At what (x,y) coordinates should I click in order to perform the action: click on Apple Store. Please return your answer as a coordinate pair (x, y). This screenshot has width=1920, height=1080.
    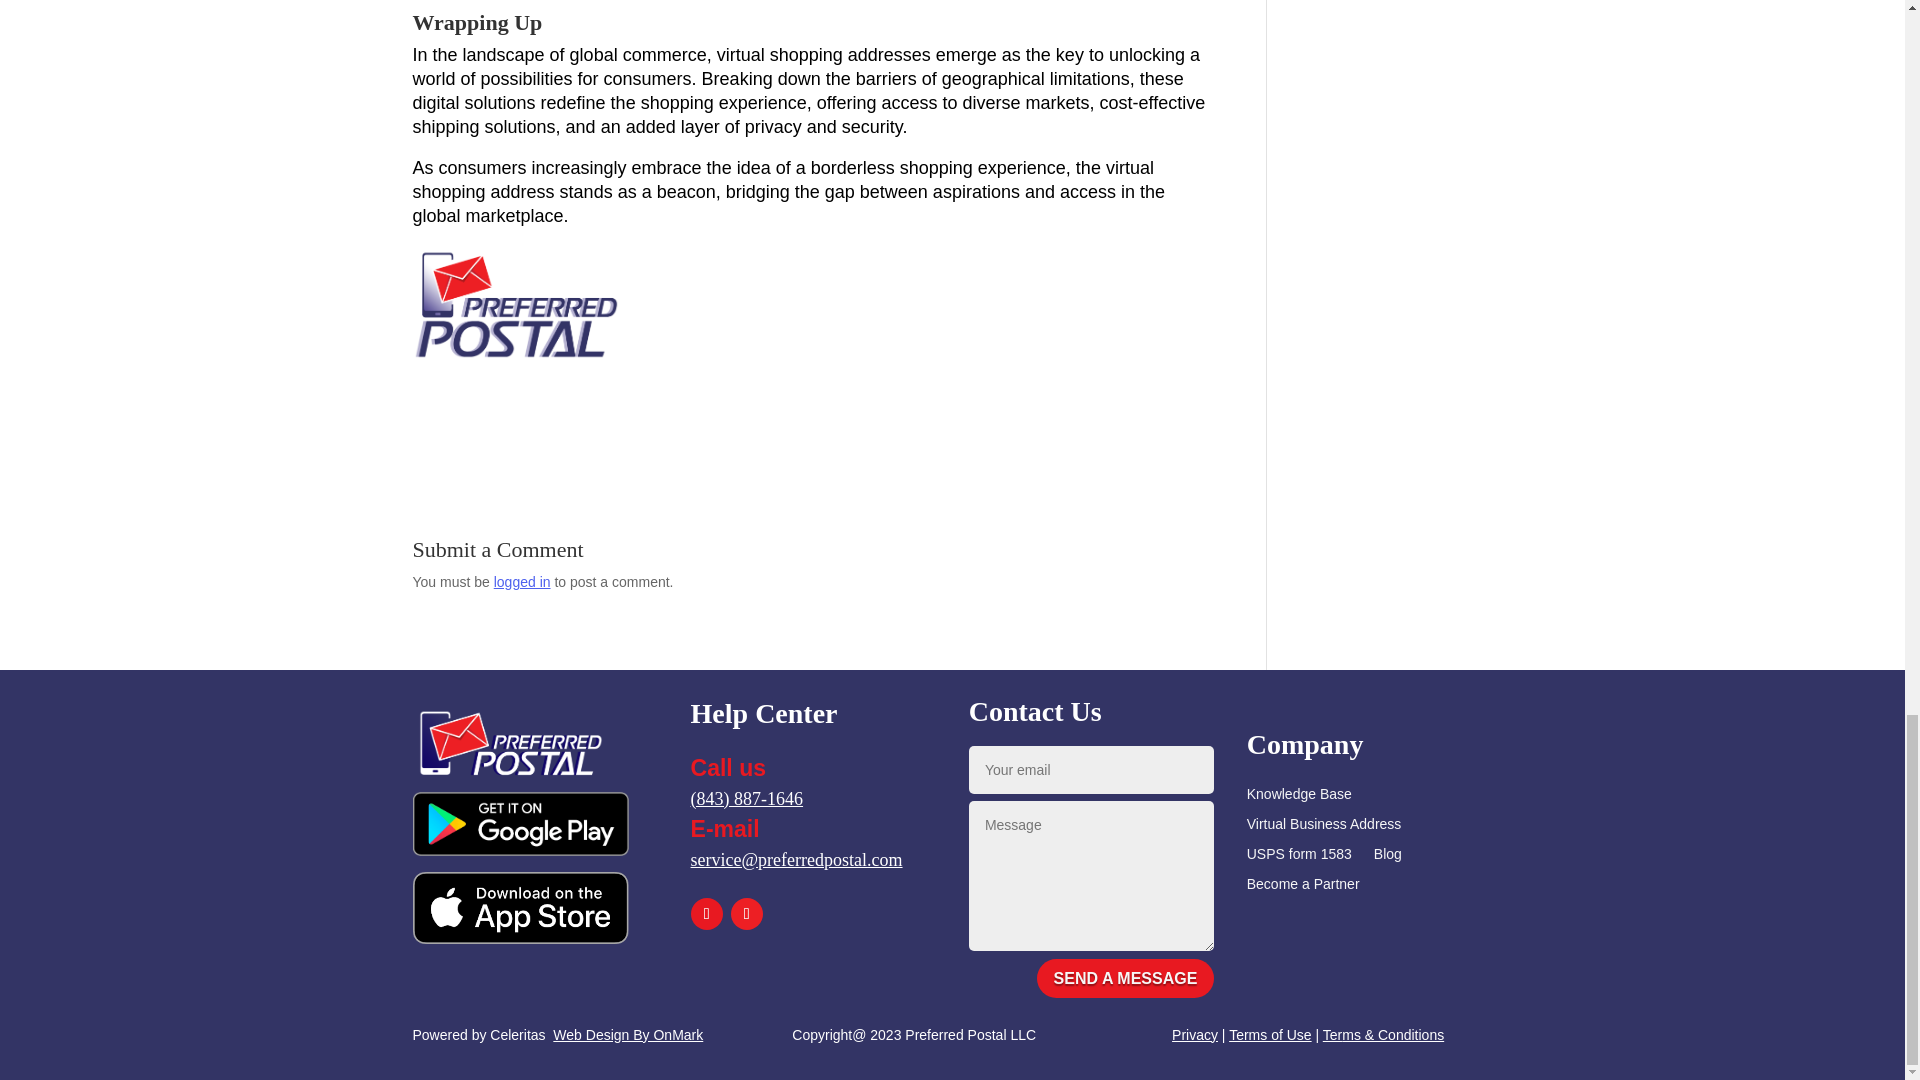
    Looking at the image, I should click on (520, 907).